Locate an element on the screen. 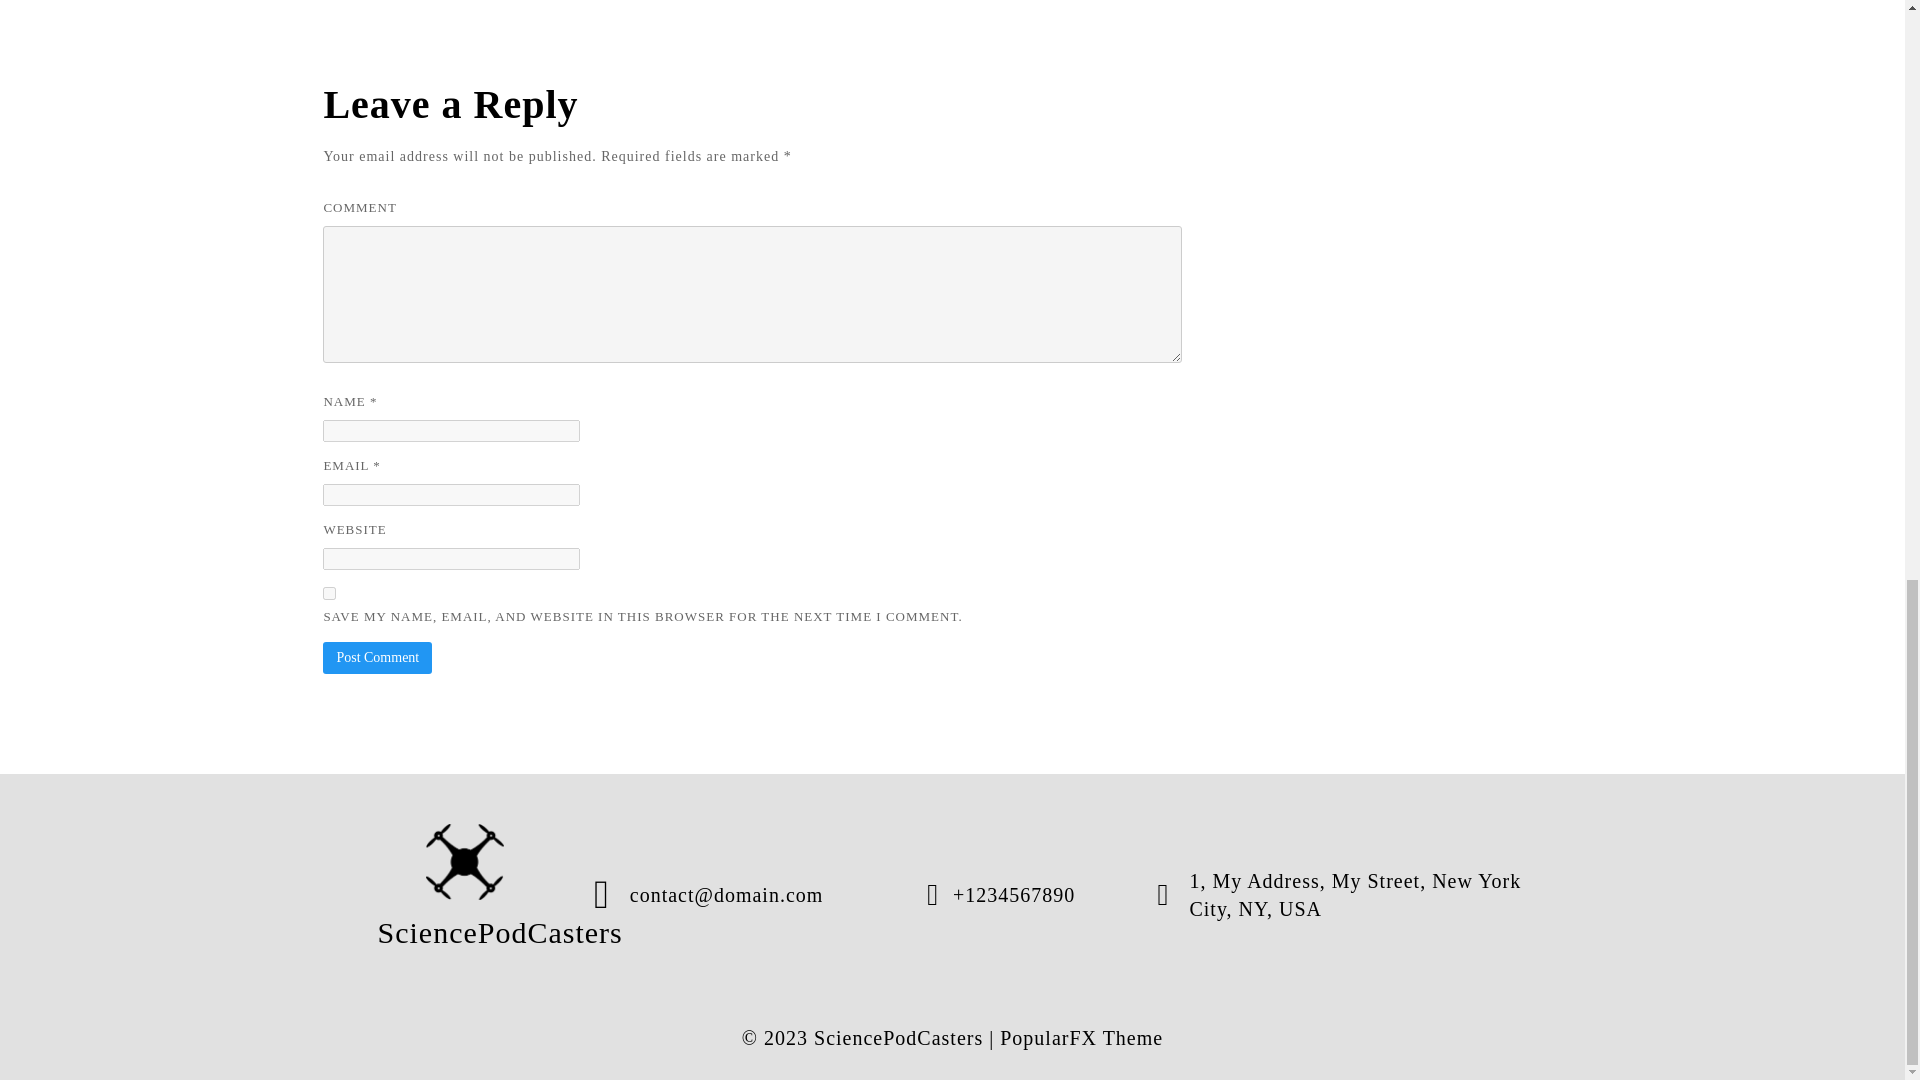 This screenshot has height=1080, width=1920. logo is located at coordinates (465, 862).